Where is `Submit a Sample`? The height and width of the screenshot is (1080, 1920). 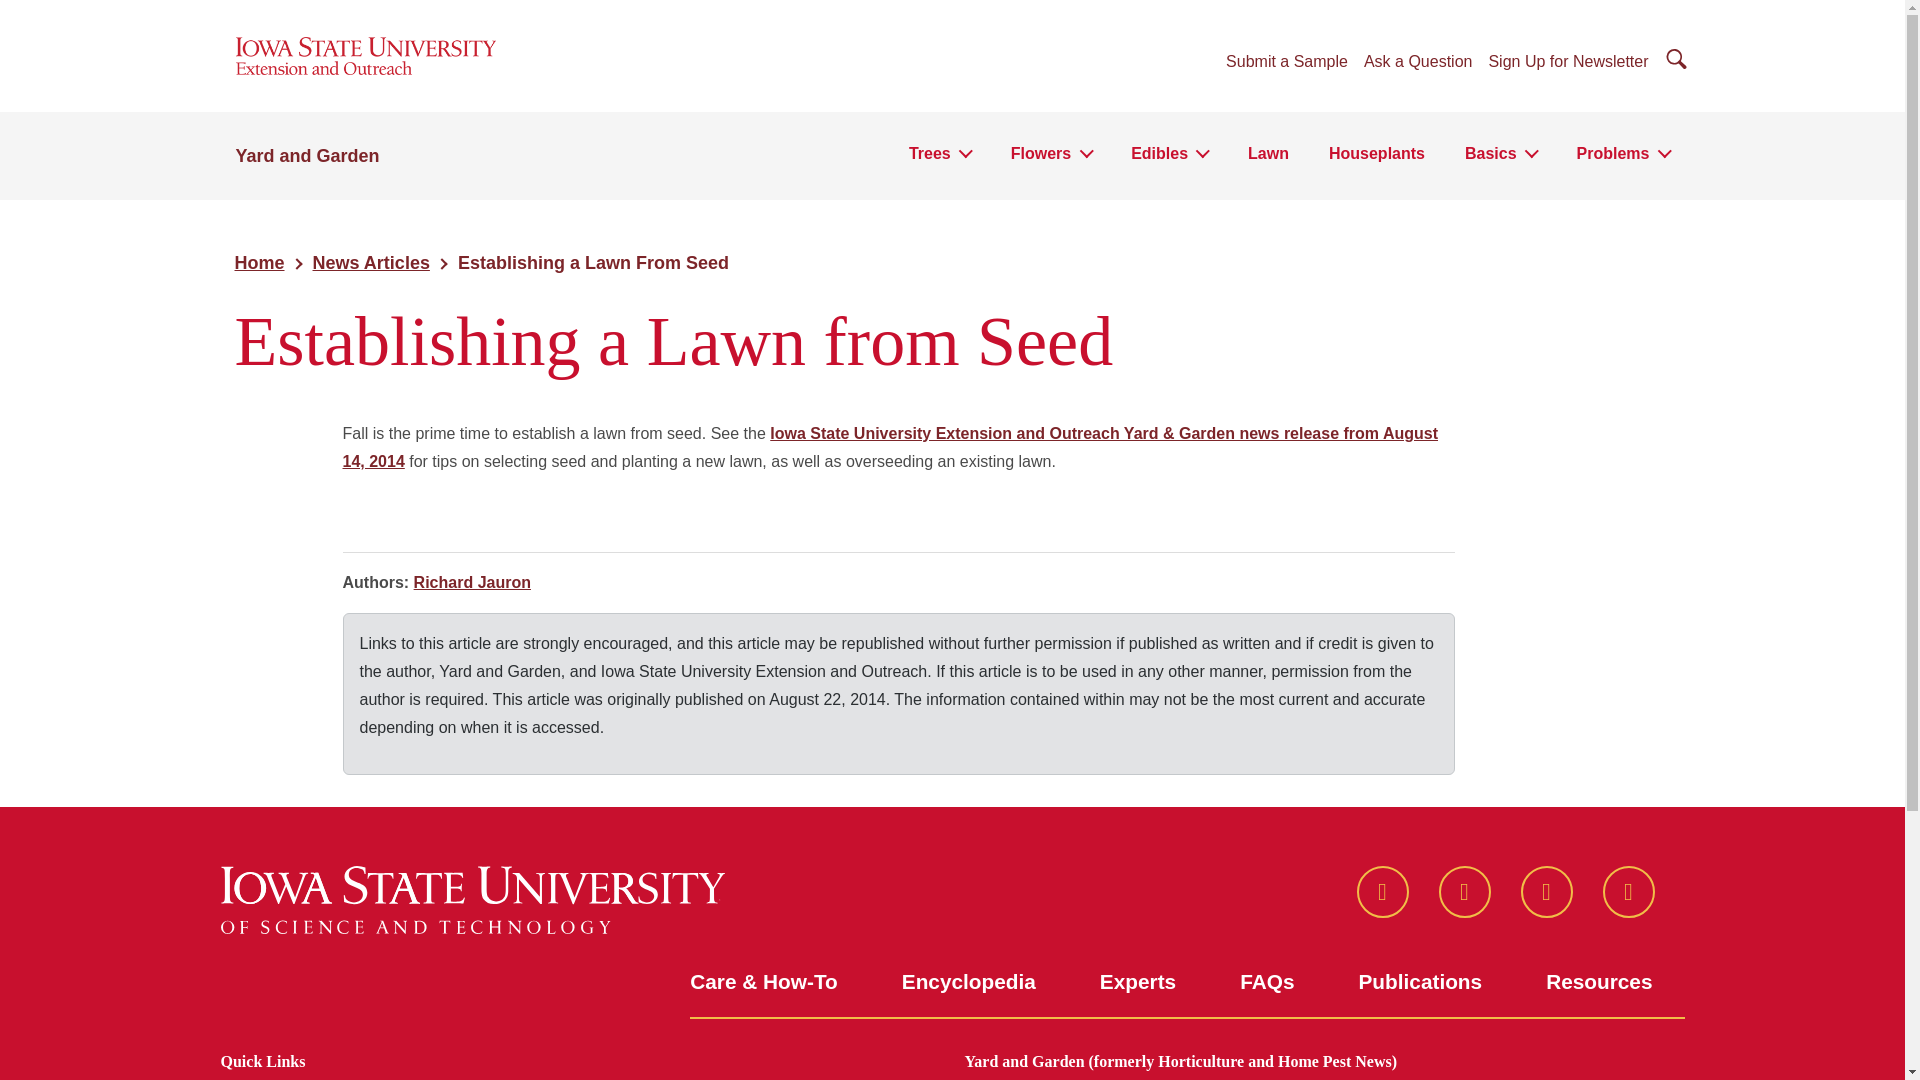
Submit a Sample is located at coordinates (1286, 63).